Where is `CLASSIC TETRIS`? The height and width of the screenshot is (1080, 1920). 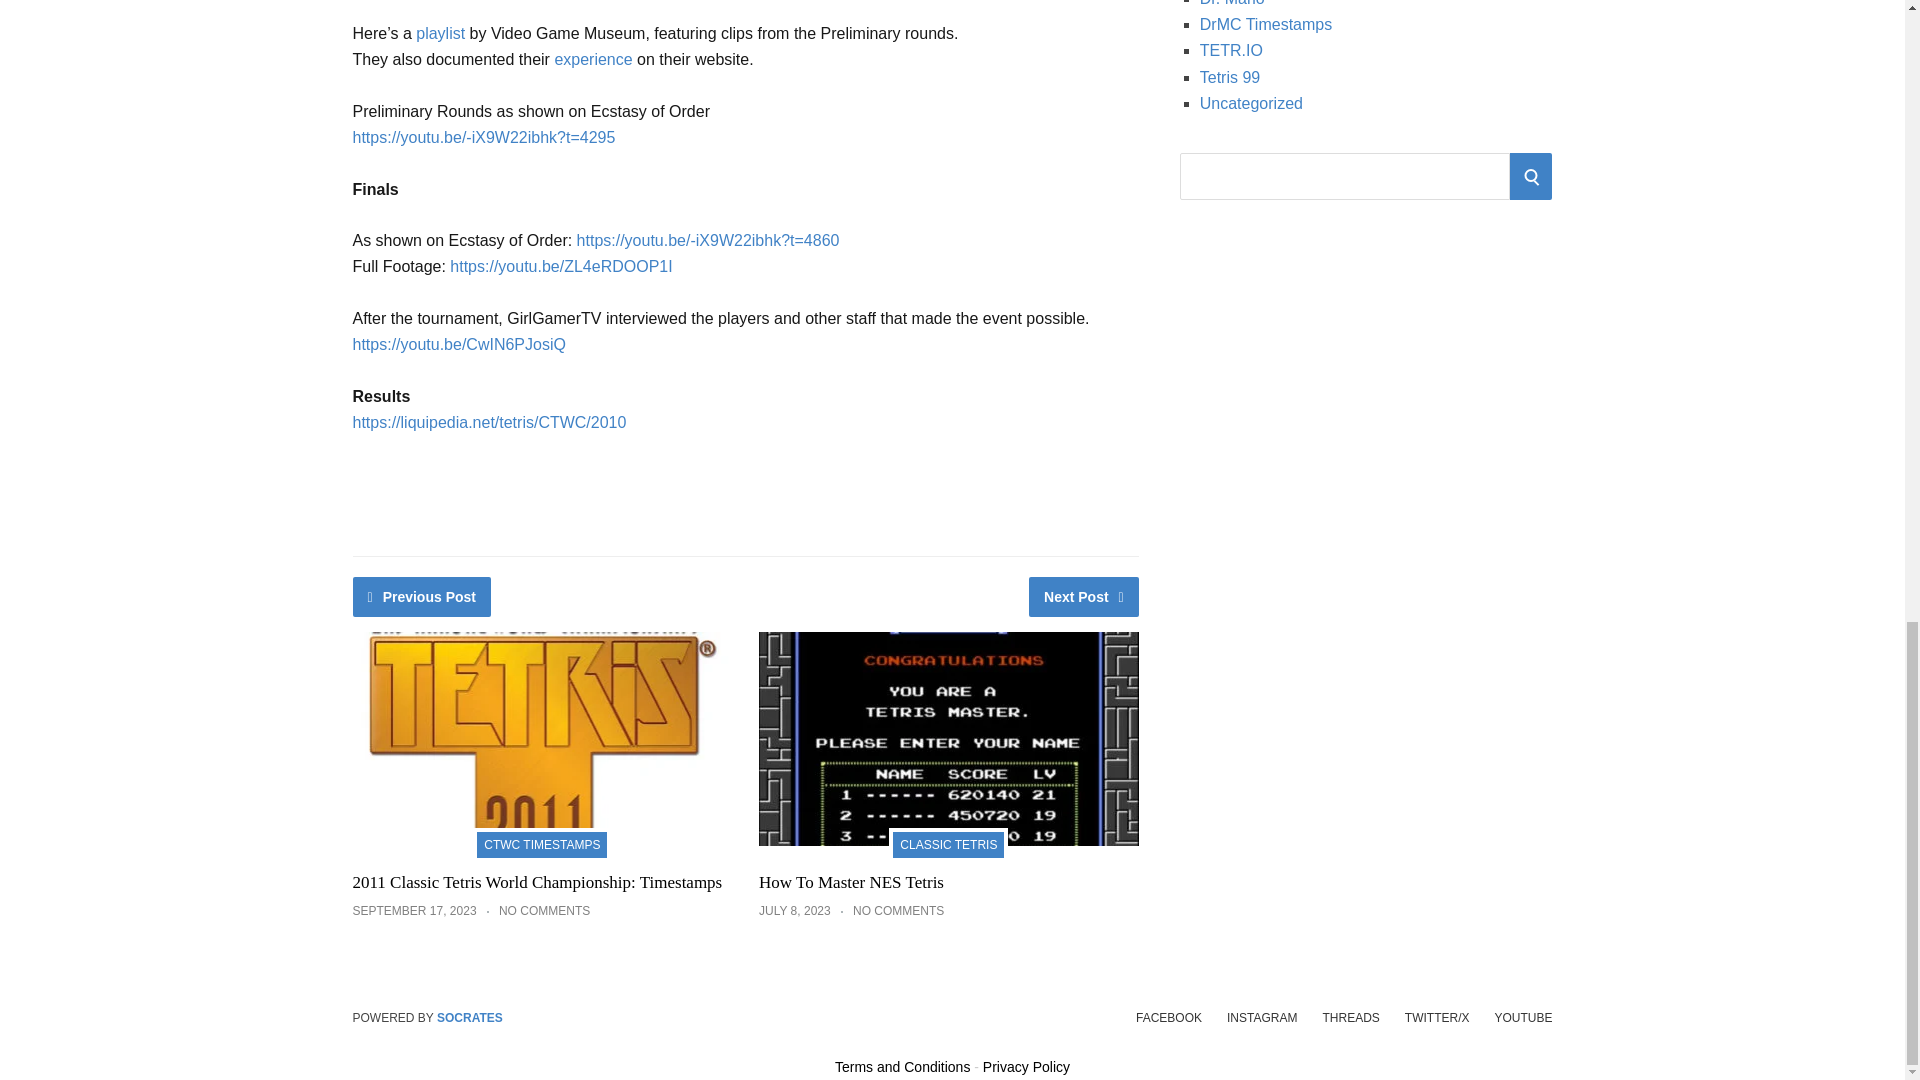
CLASSIC TETRIS is located at coordinates (948, 842).